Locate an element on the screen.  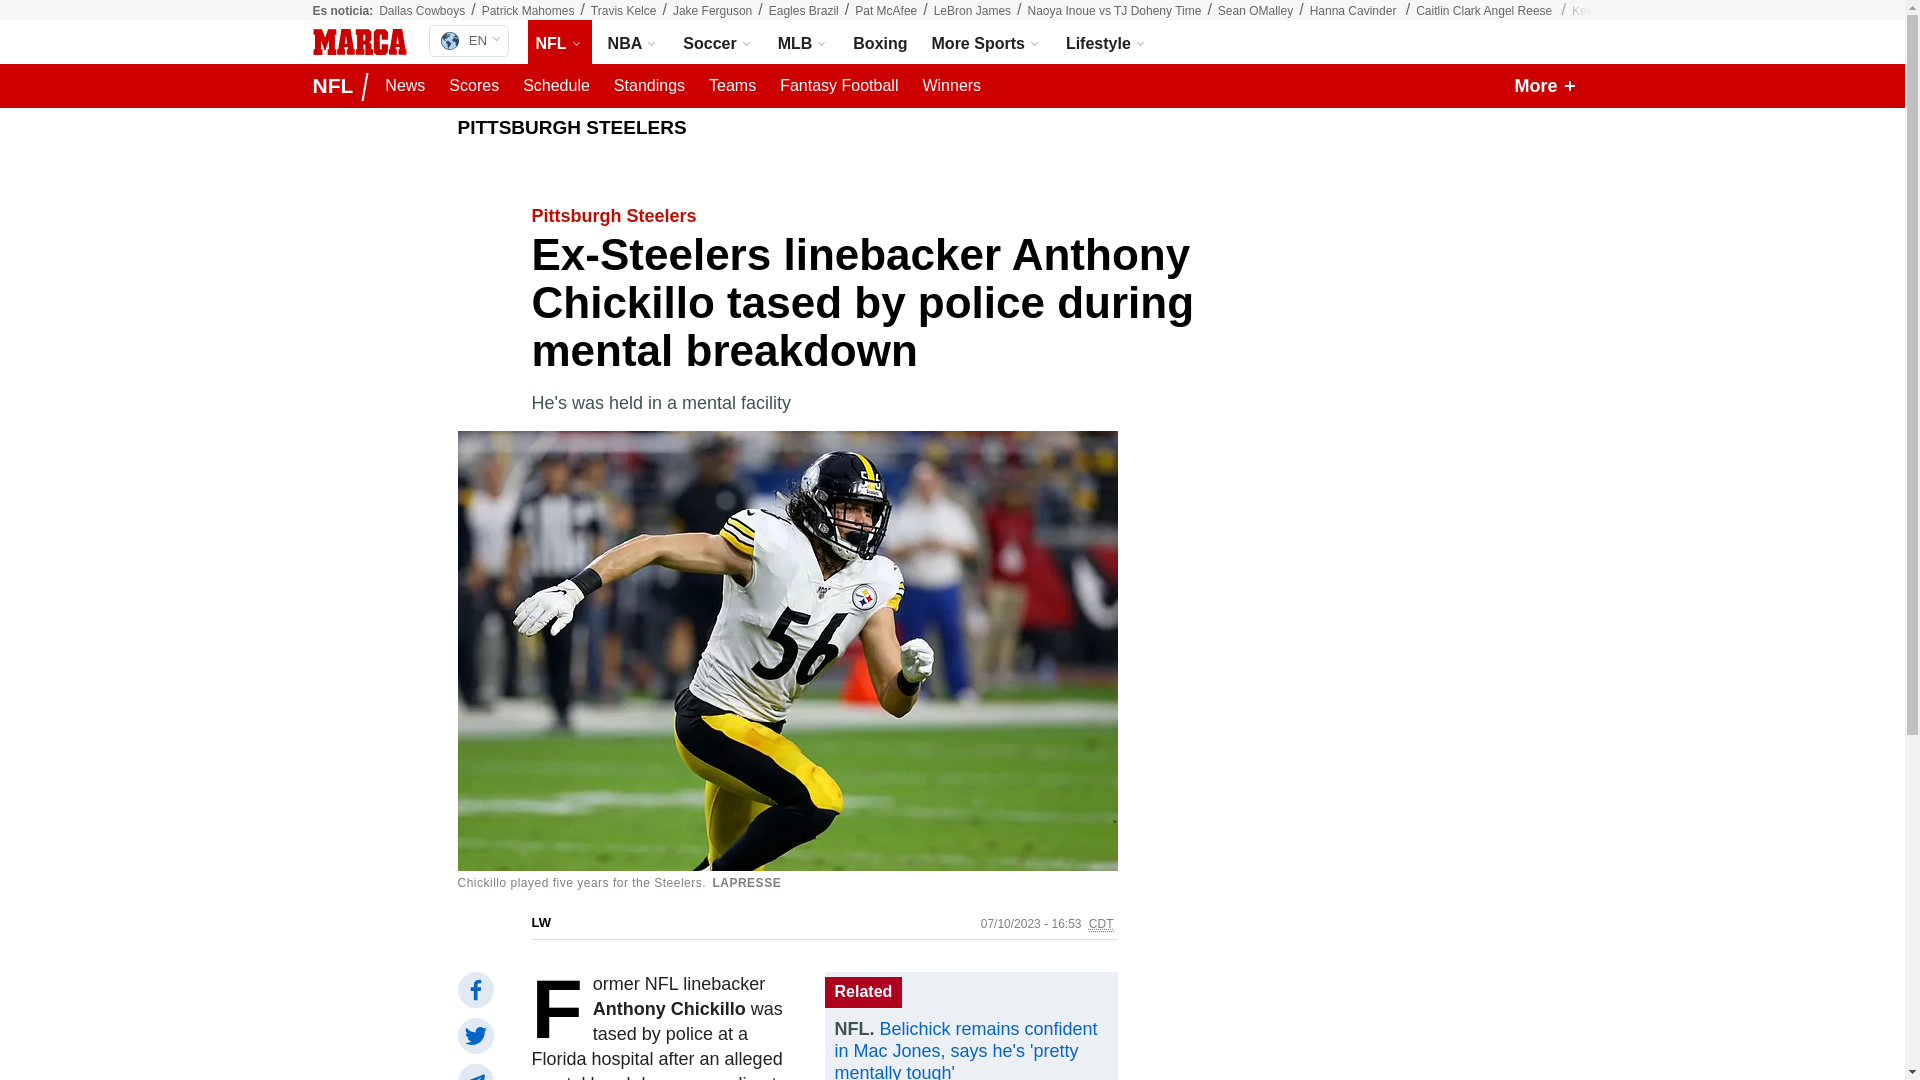
Boxing is located at coordinates (880, 42).